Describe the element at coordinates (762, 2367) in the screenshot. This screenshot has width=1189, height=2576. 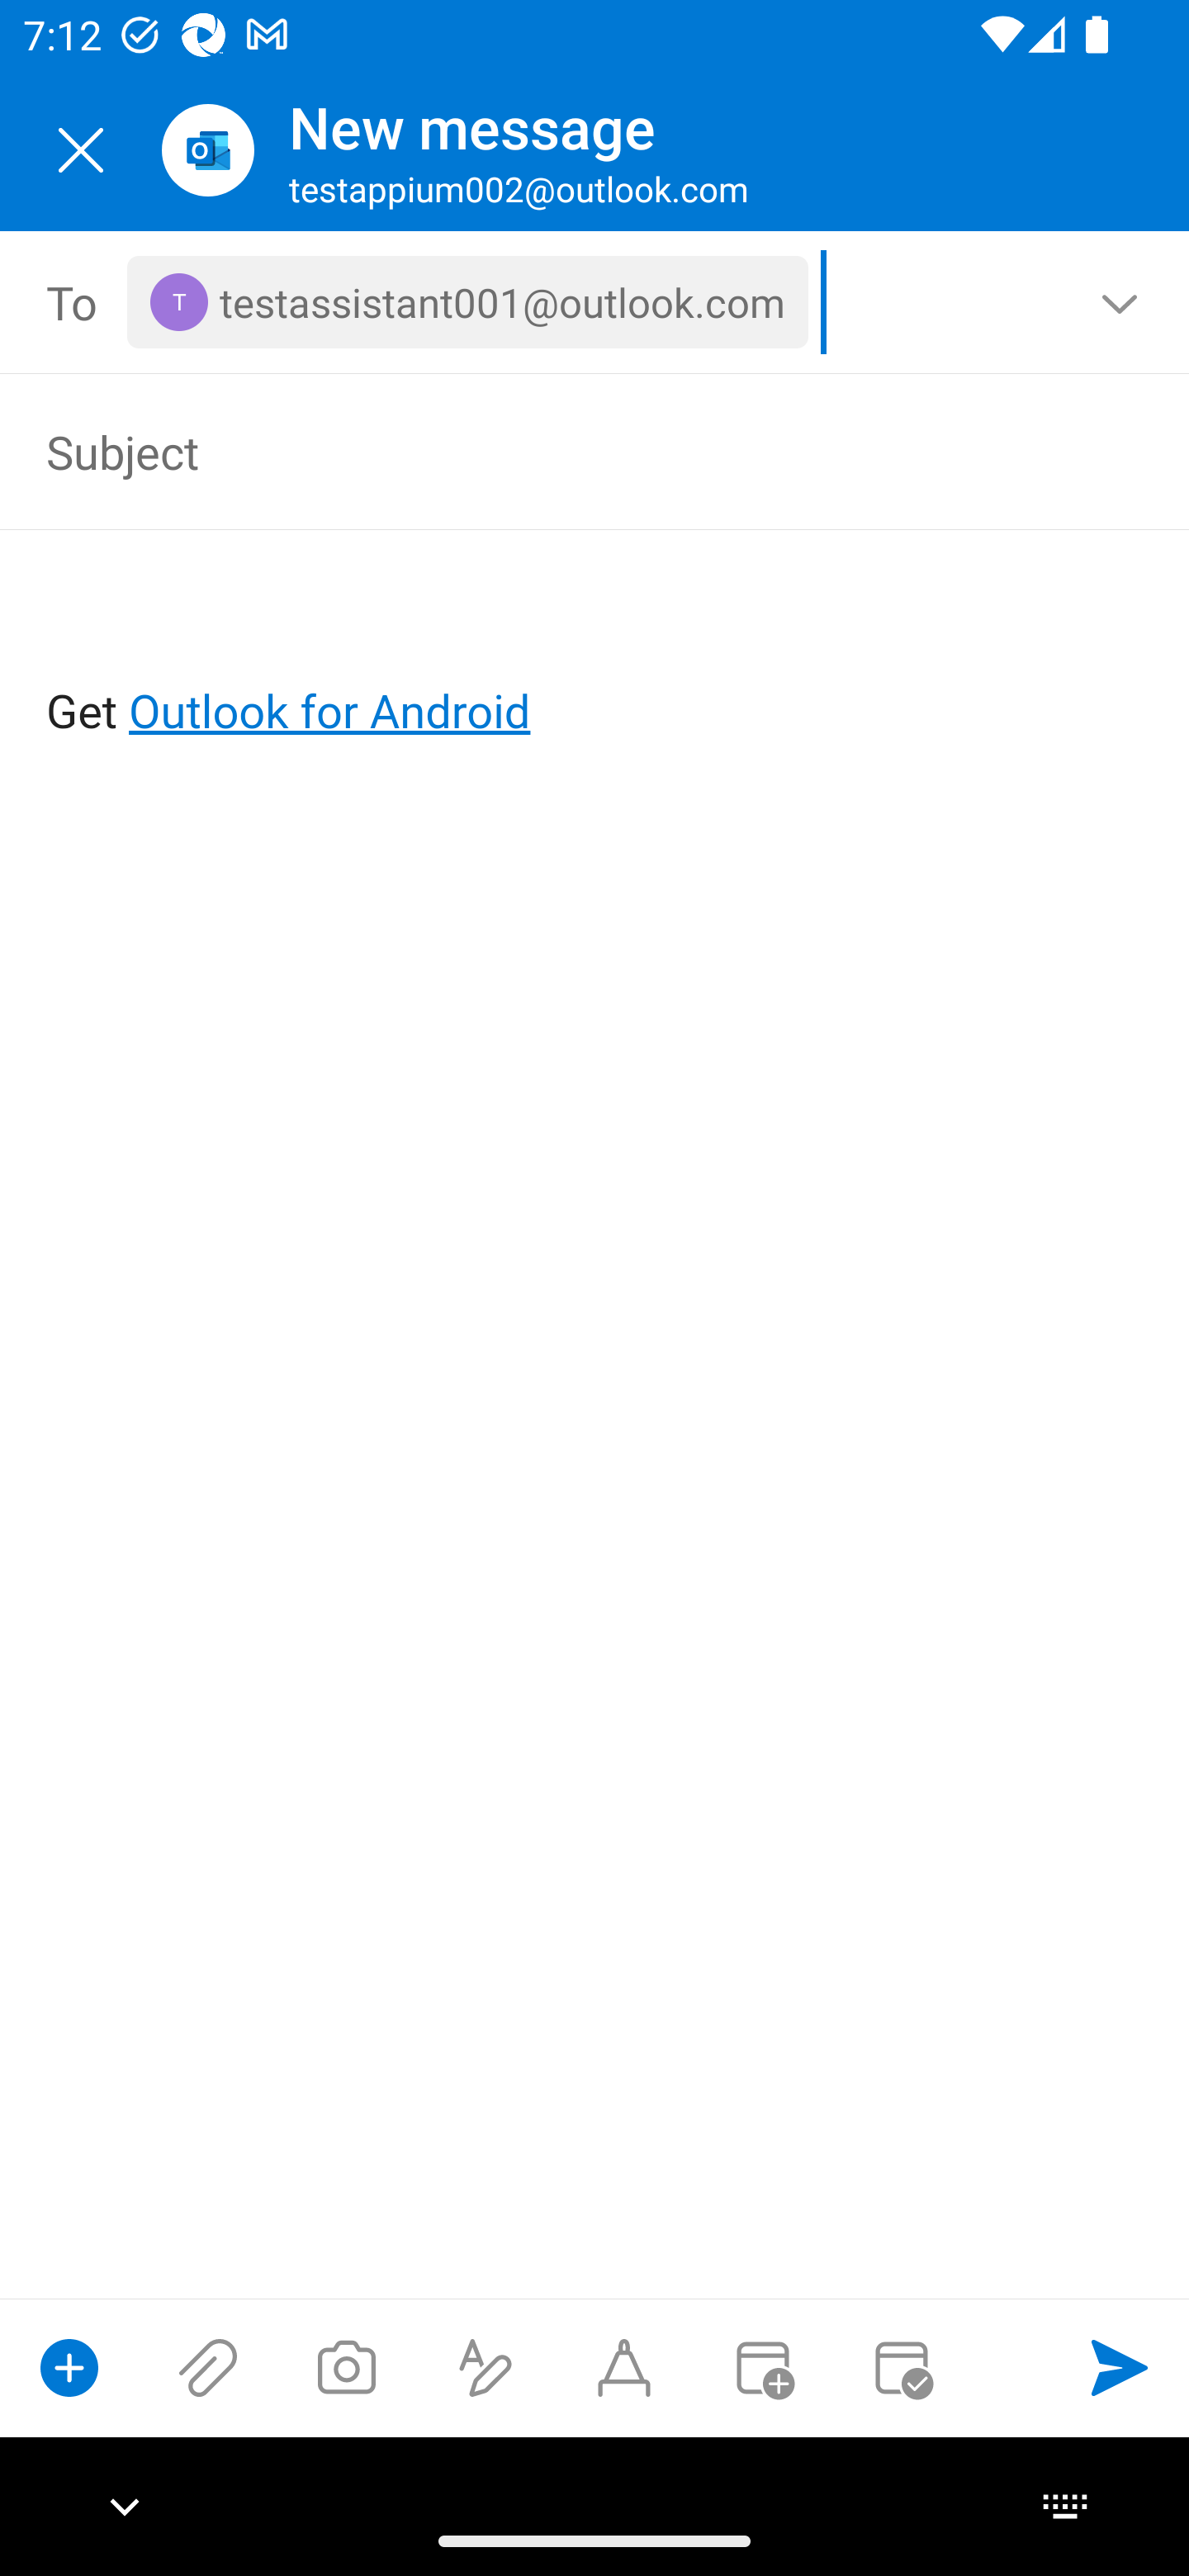
I see `Convert to event` at that location.